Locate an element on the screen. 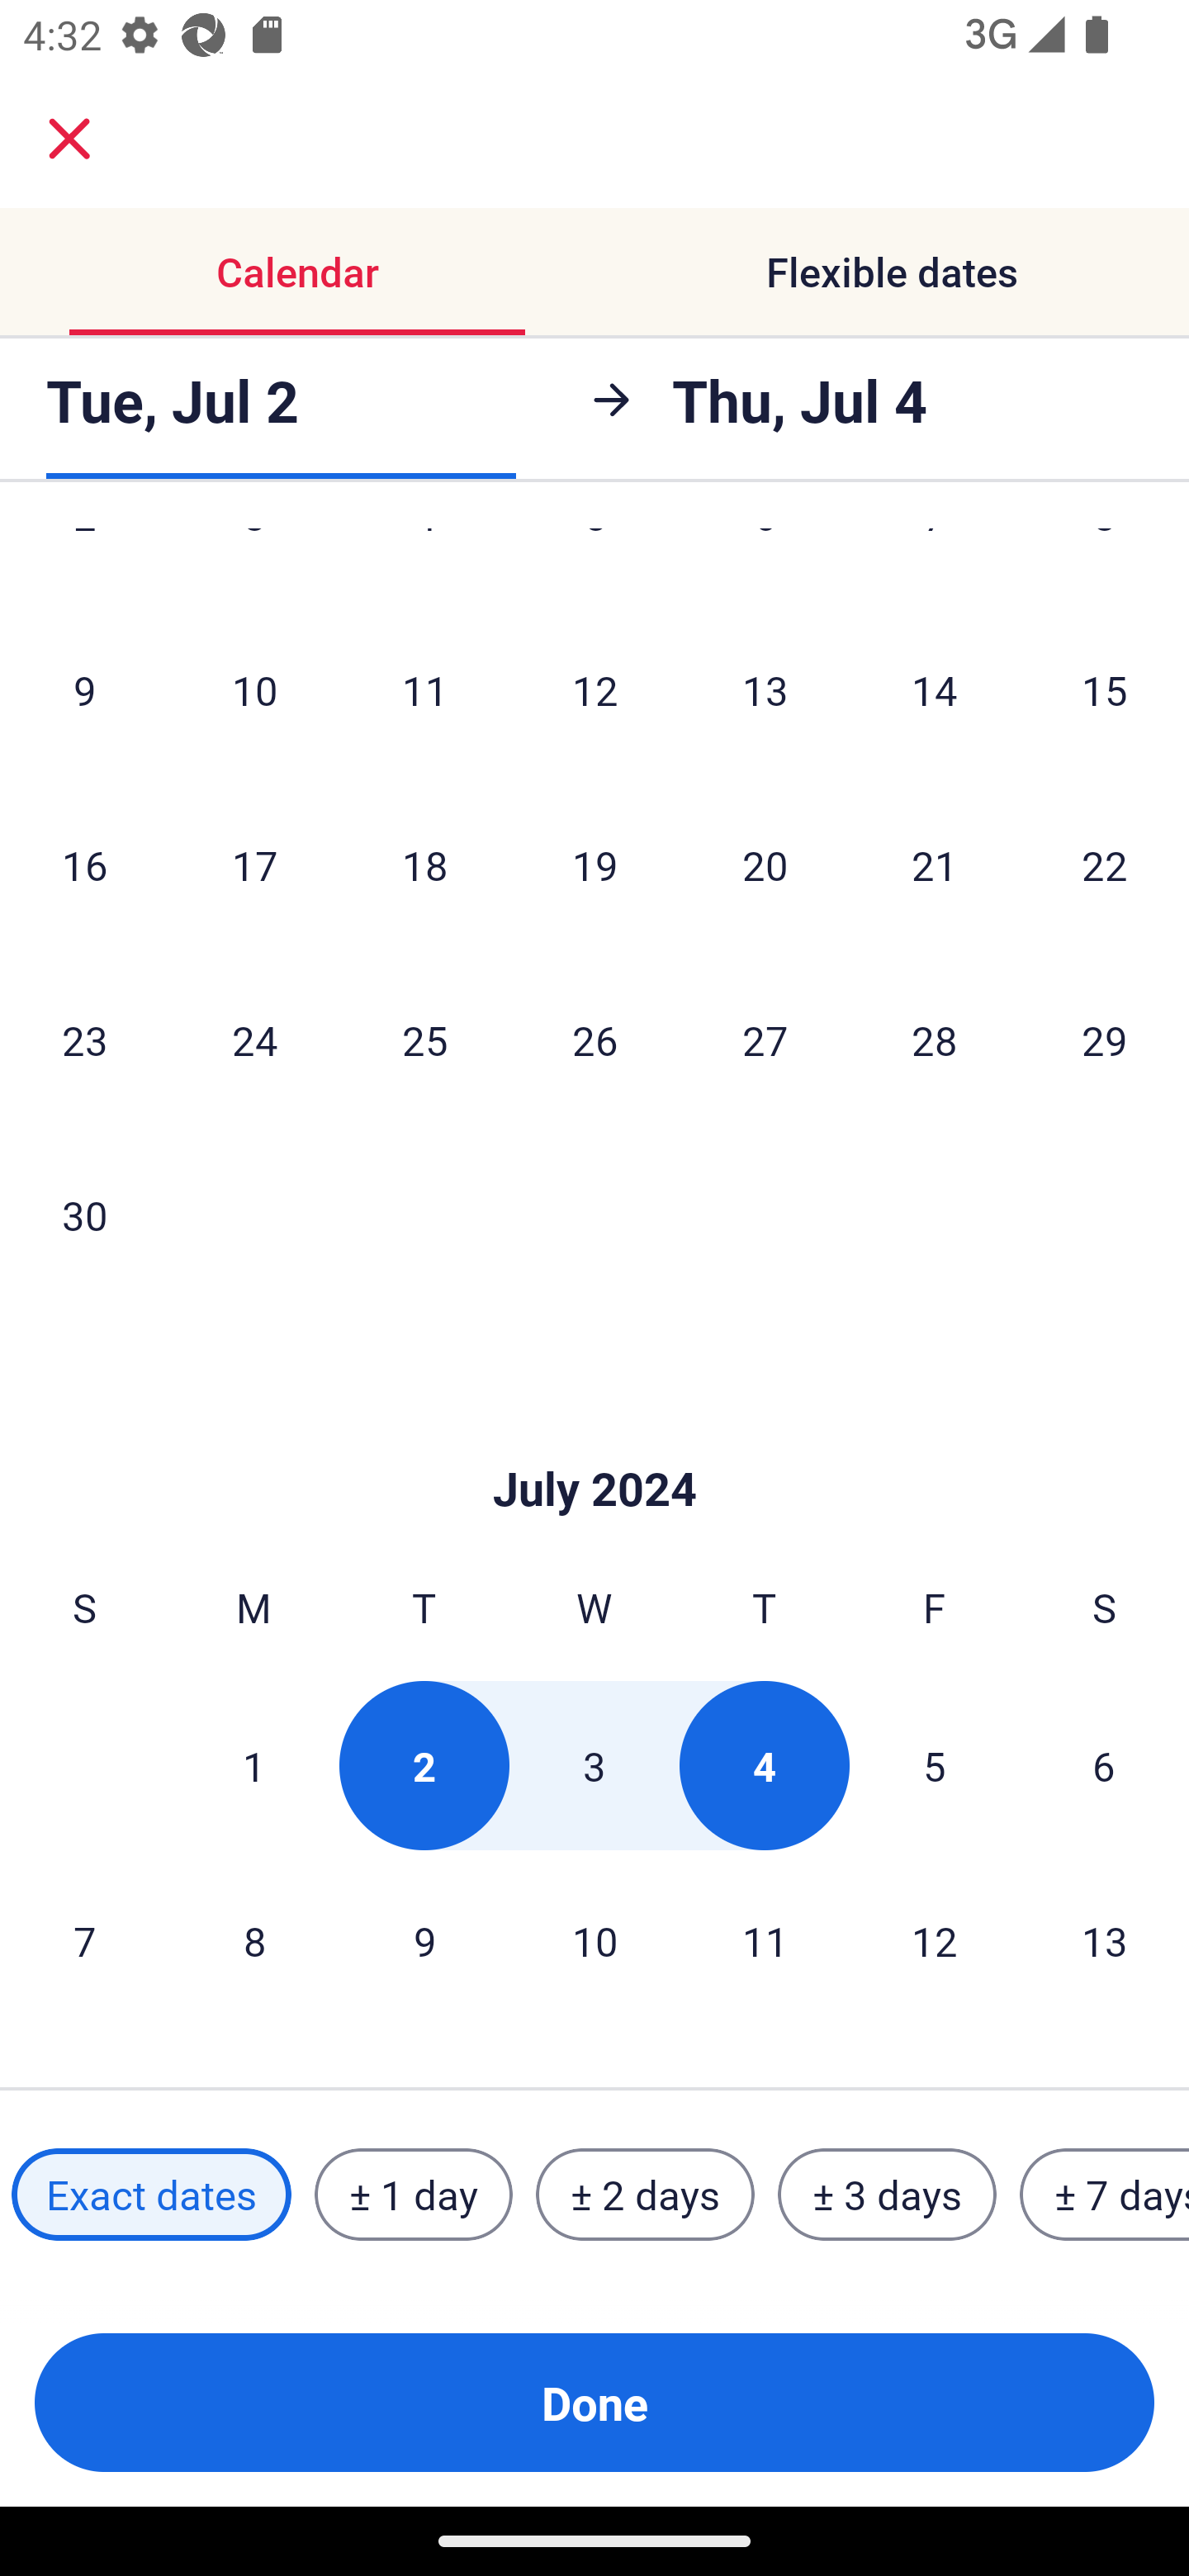 This screenshot has height=2576, width=1189. 22 Saturday, June 22, 2024 is located at coordinates (1105, 865).